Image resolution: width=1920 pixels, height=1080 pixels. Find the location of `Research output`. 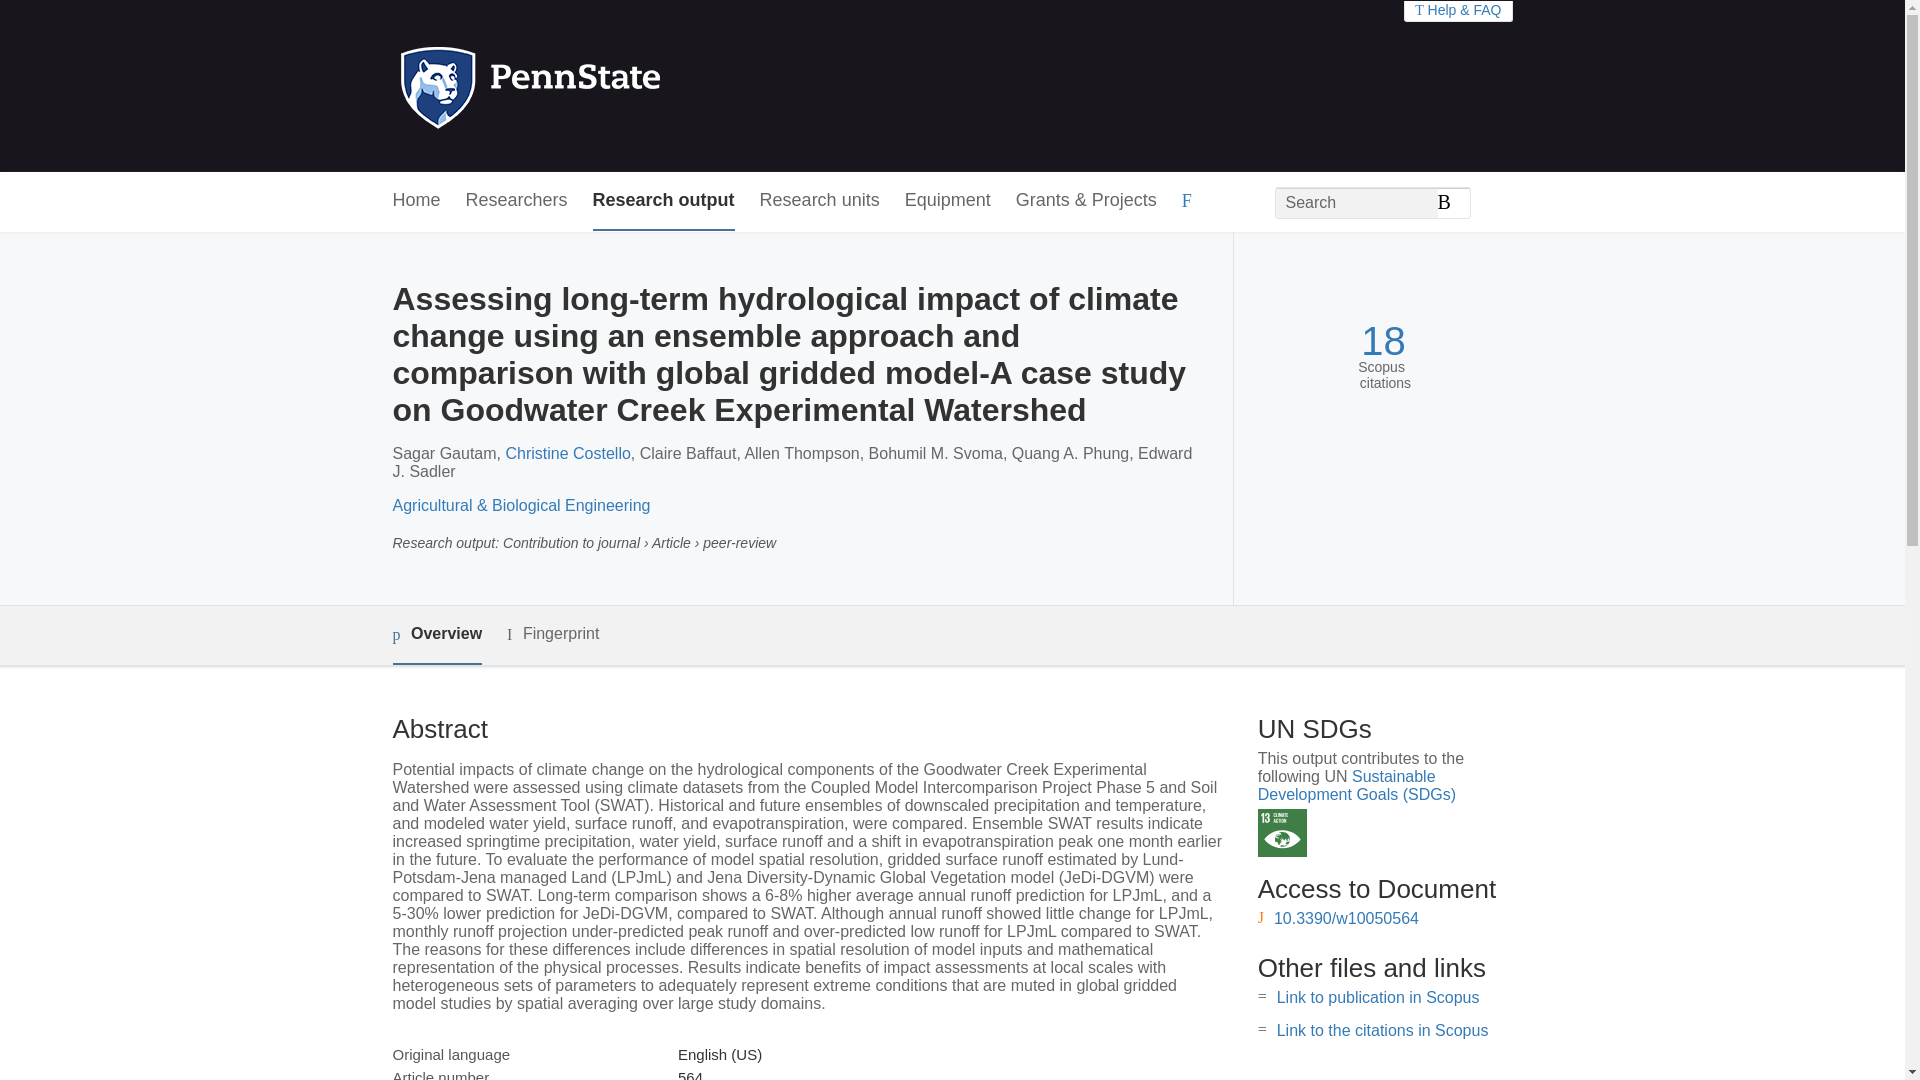

Research output is located at coordinates (664, 201).